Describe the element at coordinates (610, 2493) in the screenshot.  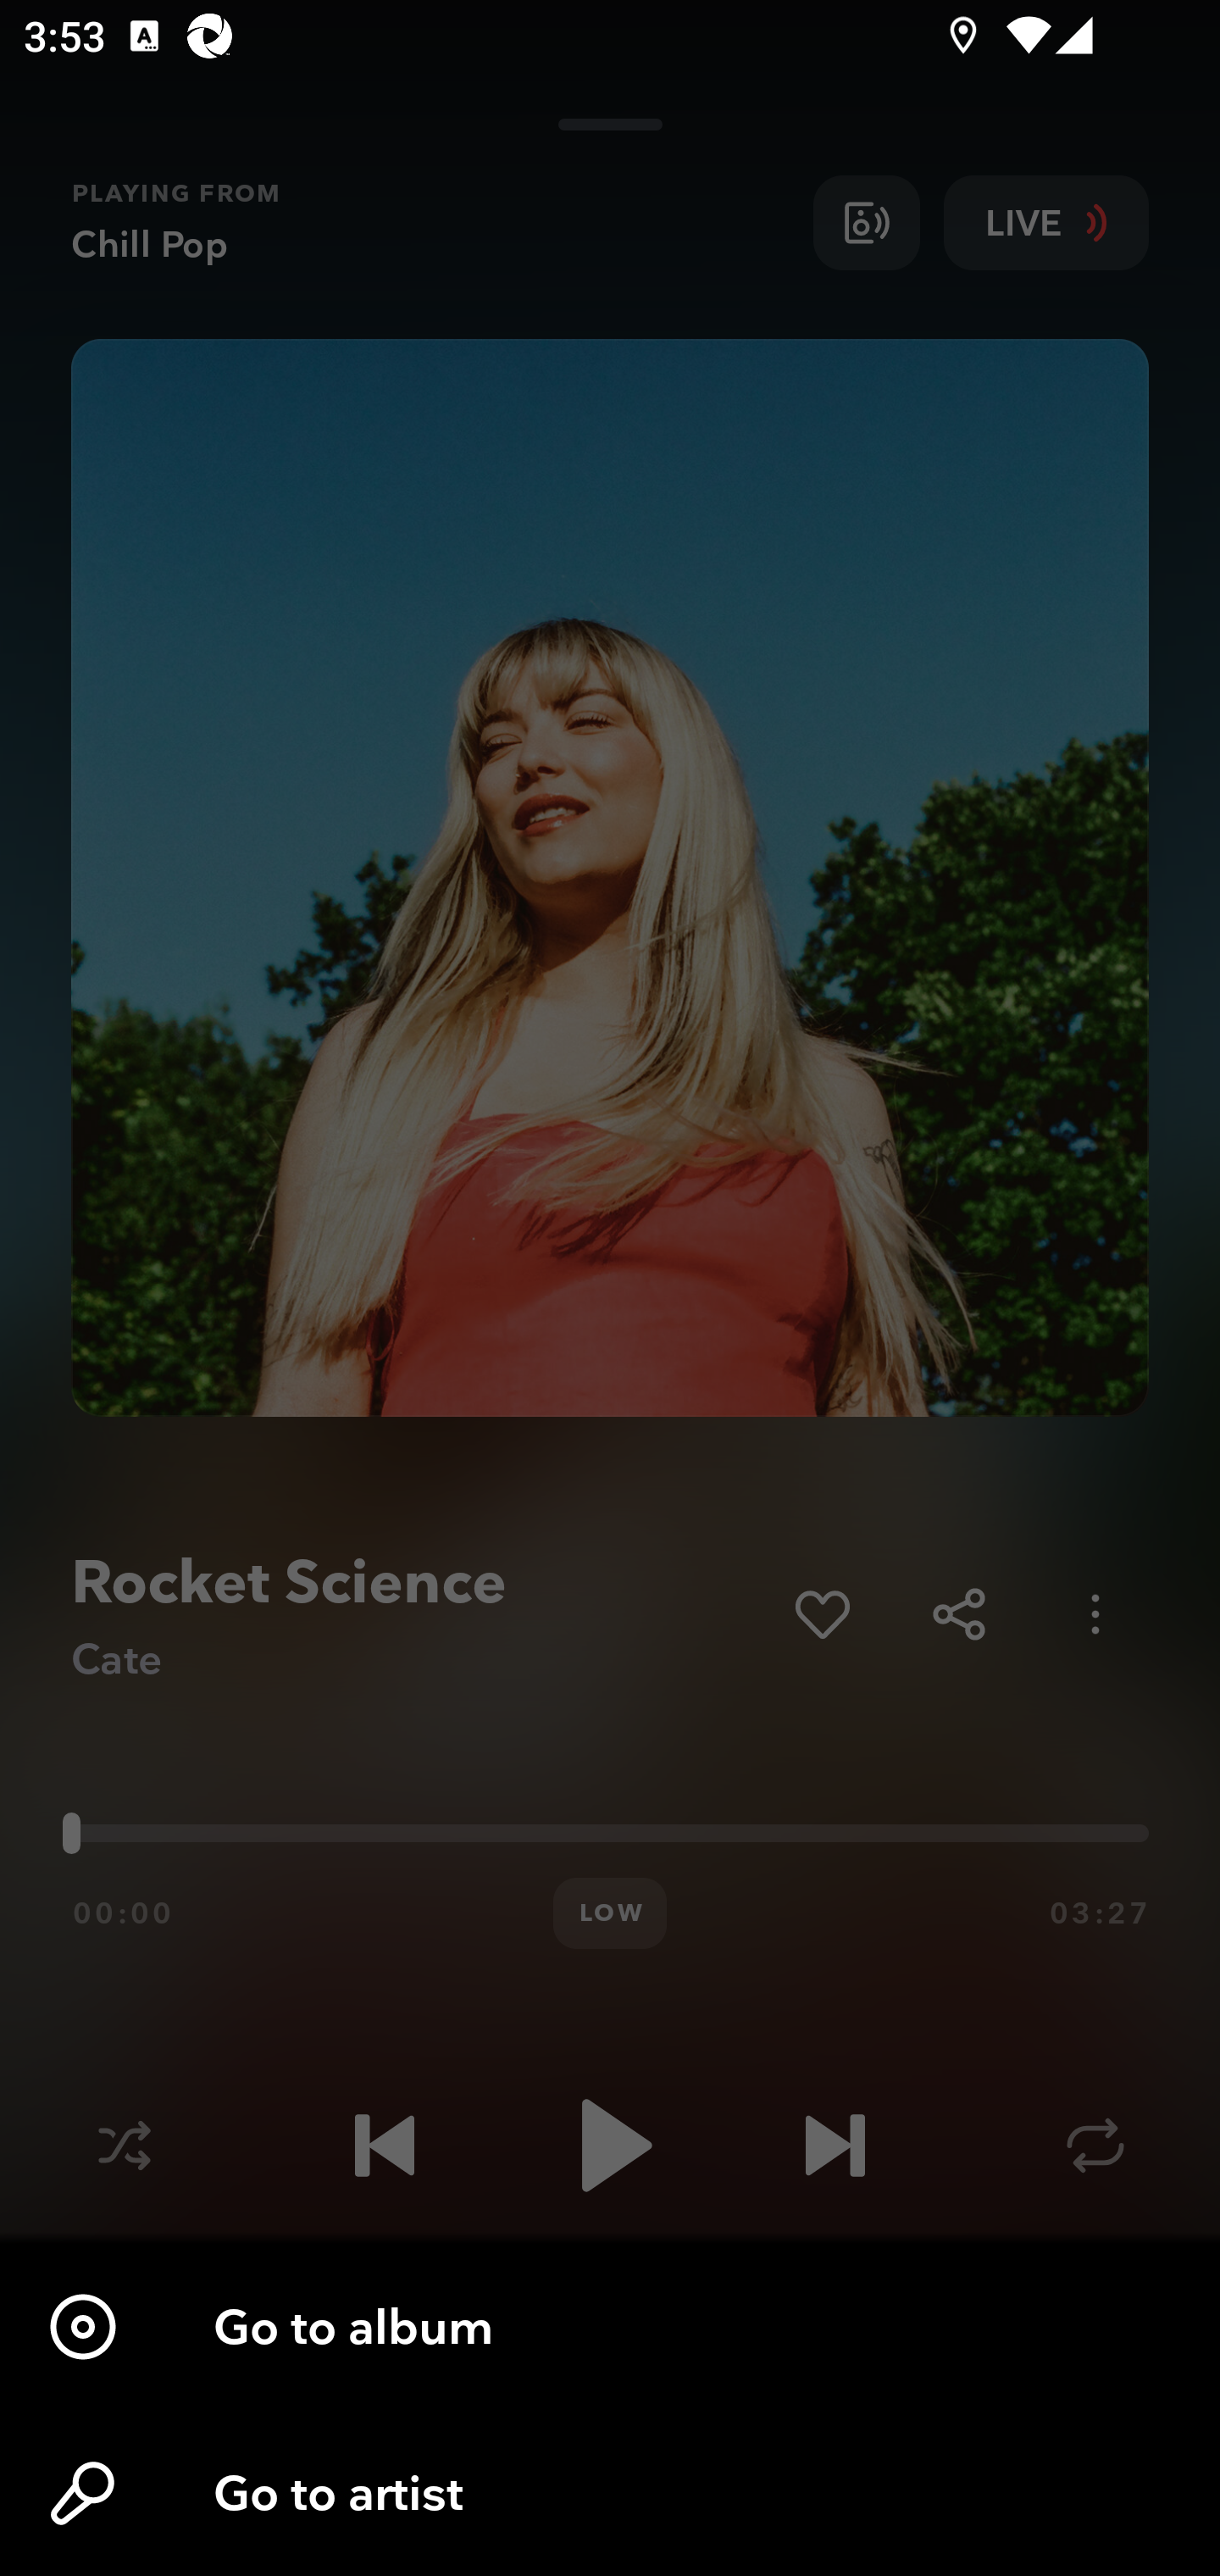
I see `Go to artist` at that location.